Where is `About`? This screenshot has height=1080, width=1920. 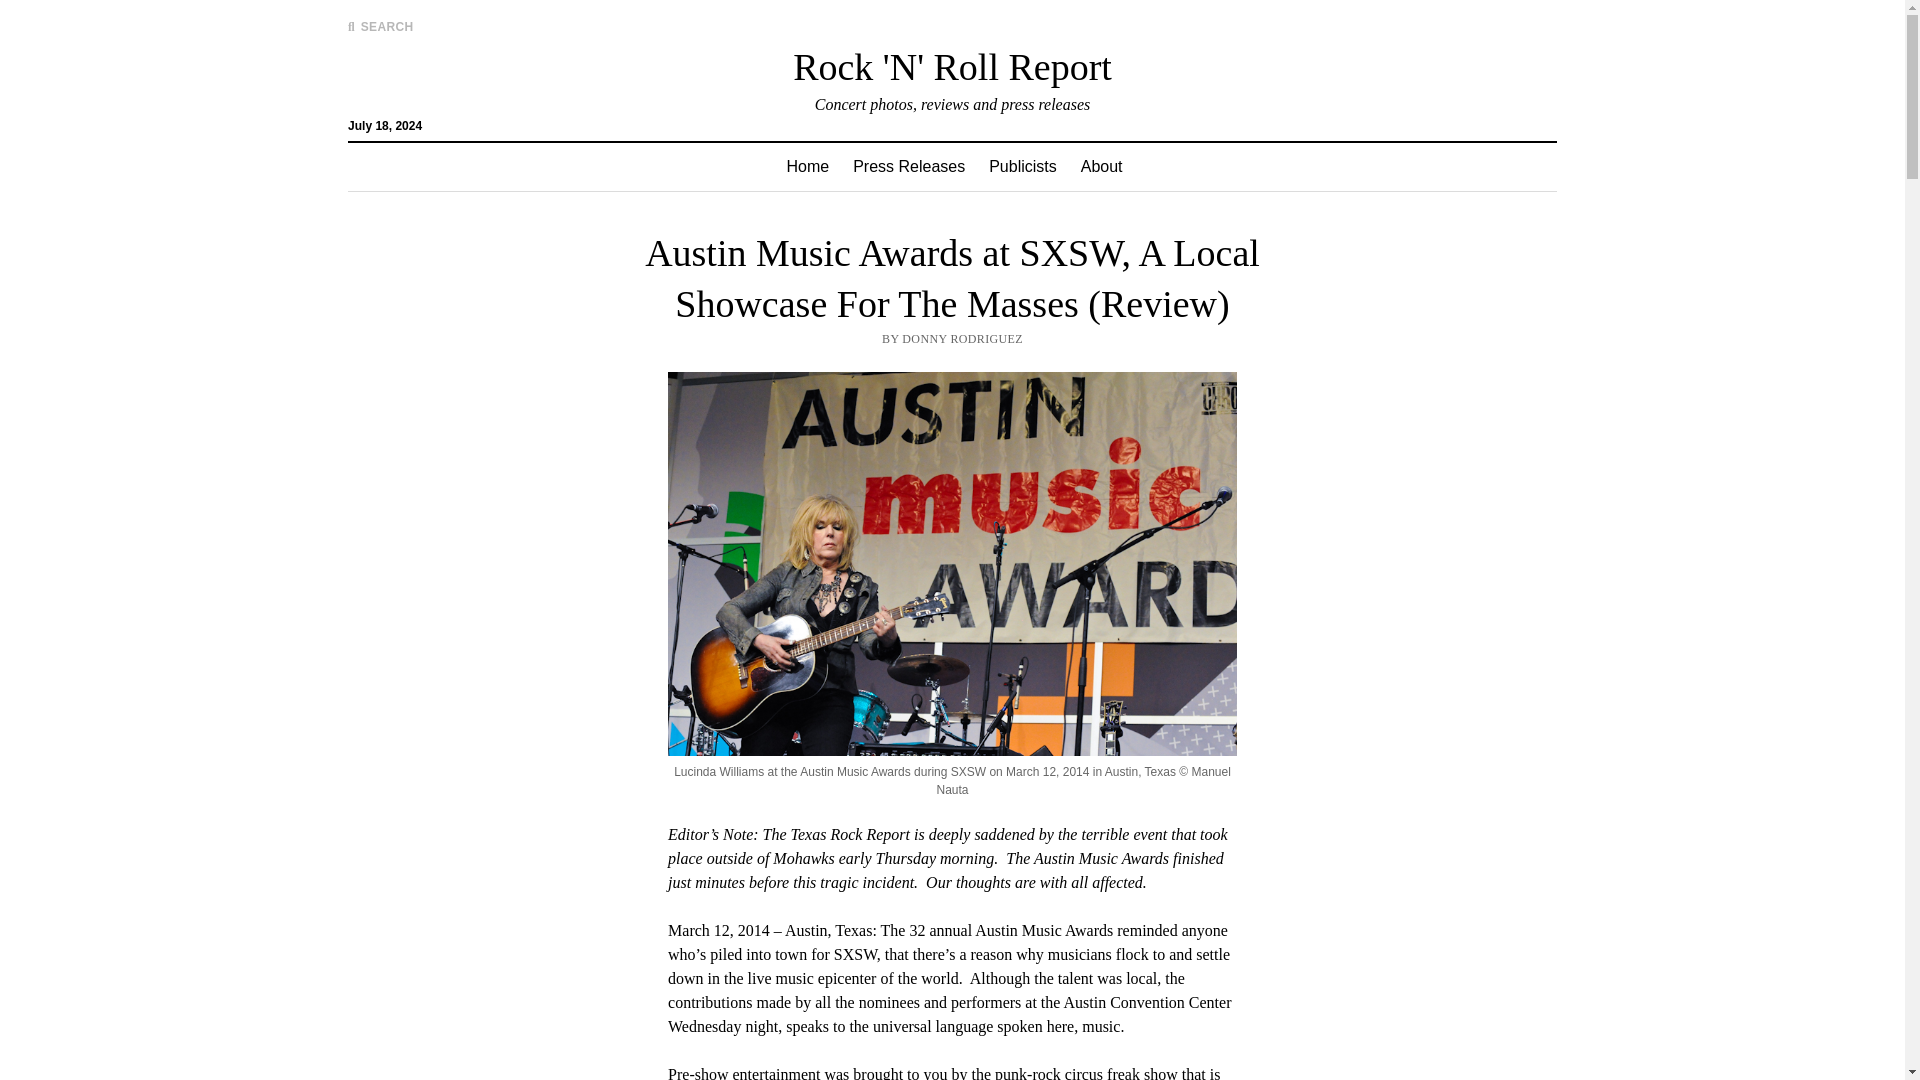 About is located at coordinates (1102, 166).